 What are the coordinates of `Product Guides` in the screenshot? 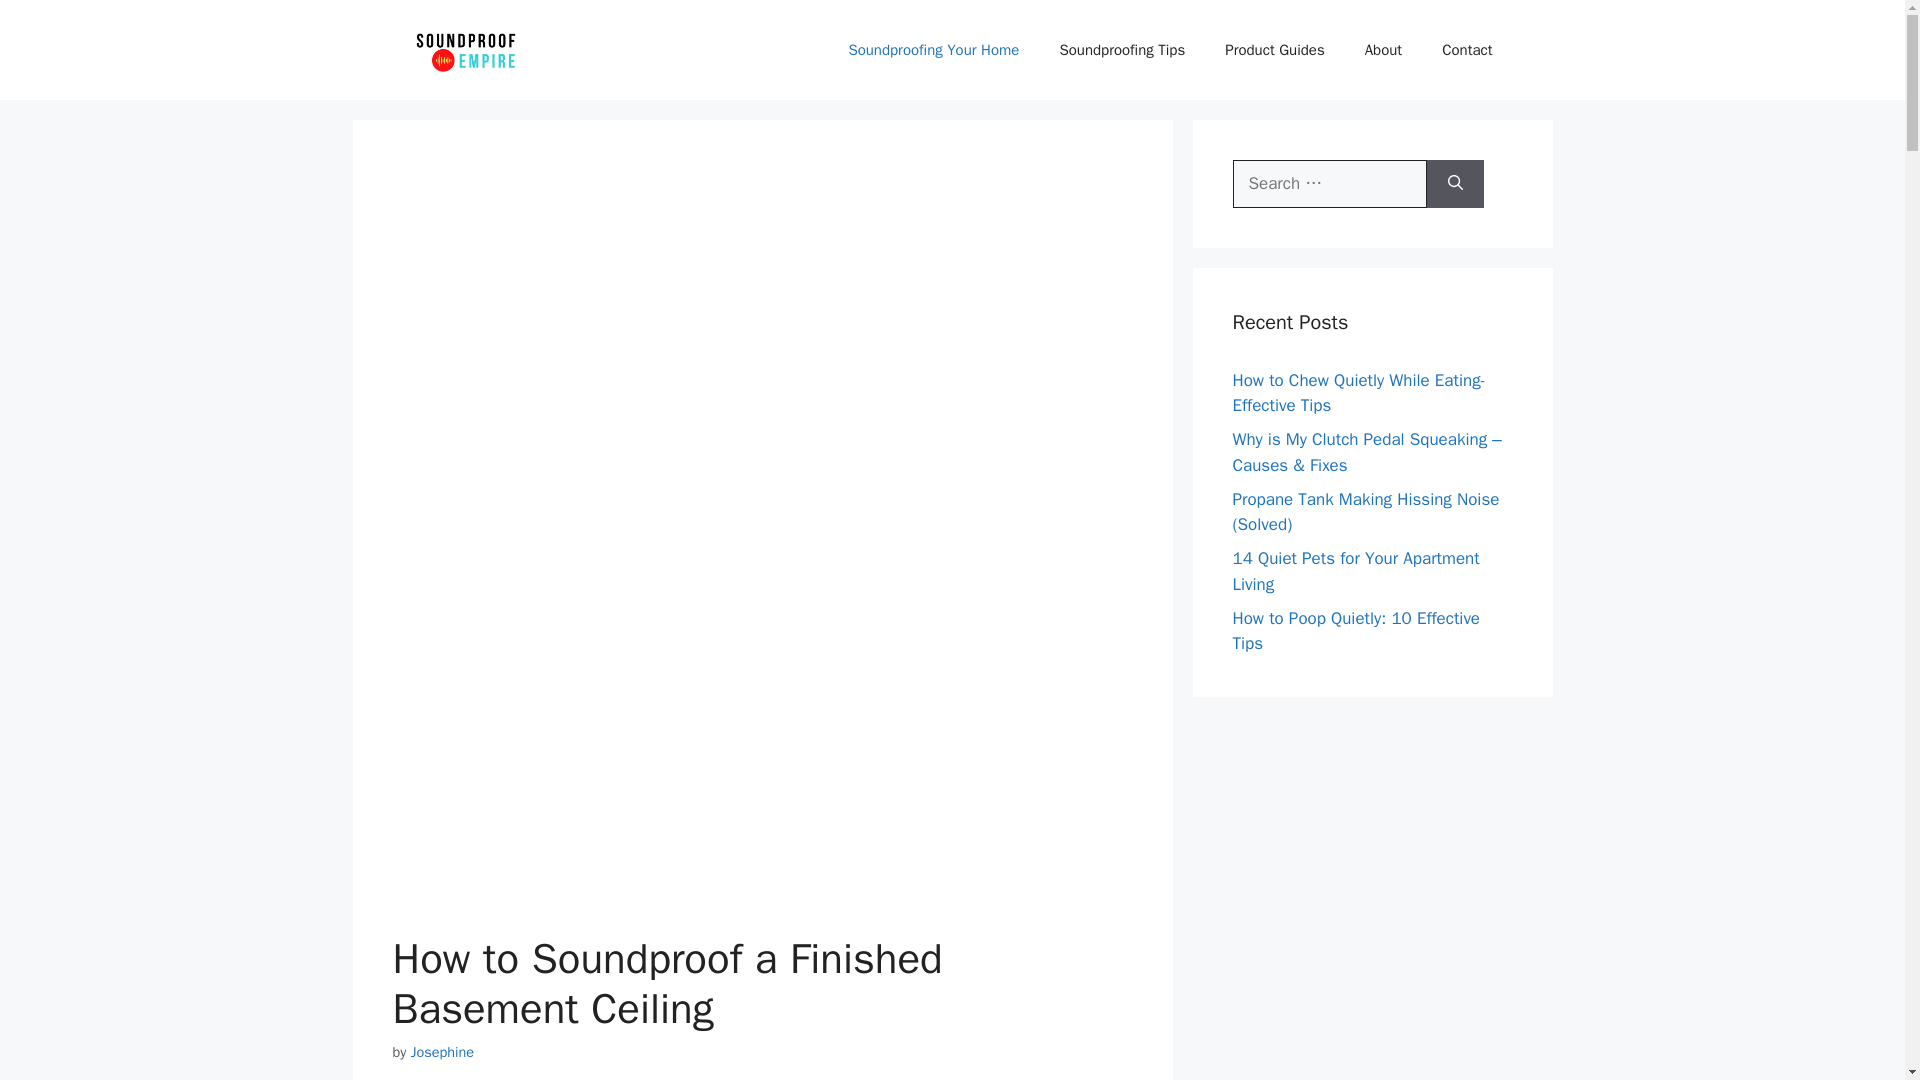 It's located at (1274, 50).